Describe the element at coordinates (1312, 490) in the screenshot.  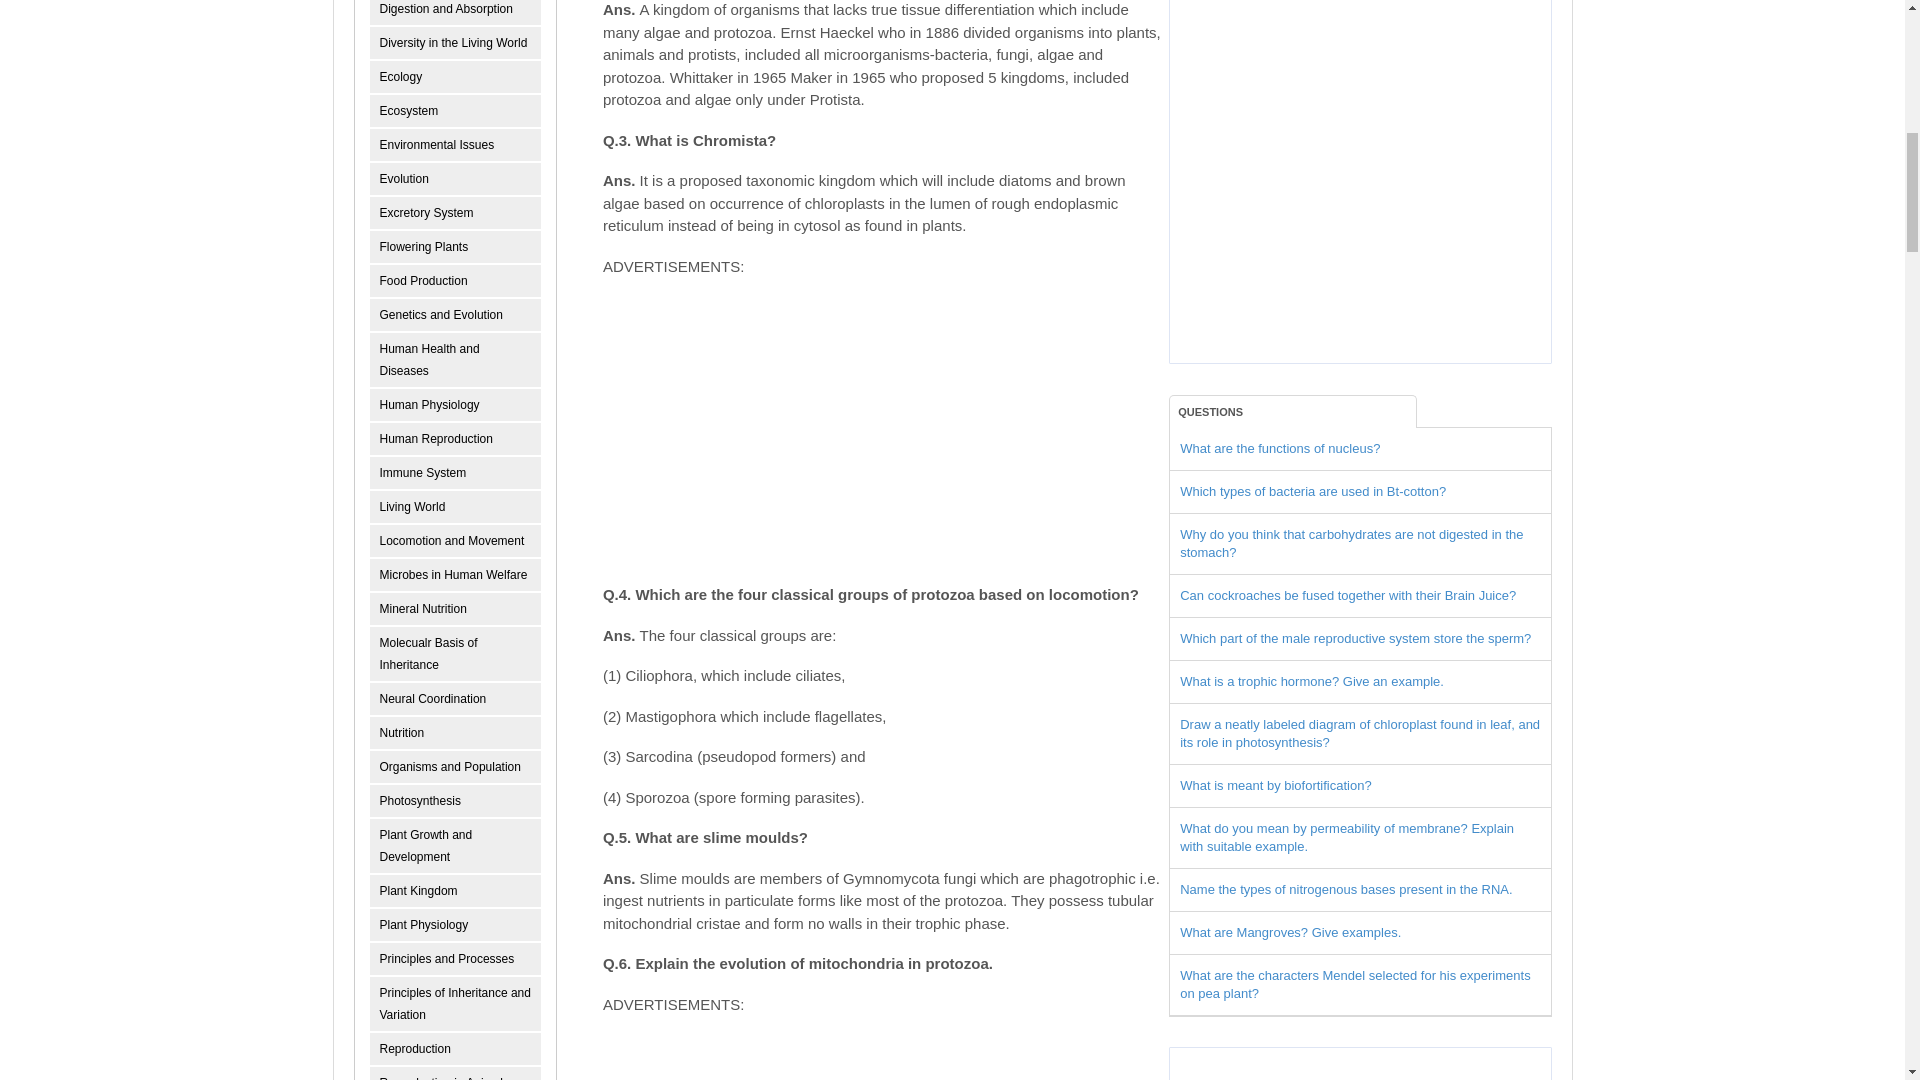
I see `Which types of bacteria are used in Bt-cotton?` at that location.